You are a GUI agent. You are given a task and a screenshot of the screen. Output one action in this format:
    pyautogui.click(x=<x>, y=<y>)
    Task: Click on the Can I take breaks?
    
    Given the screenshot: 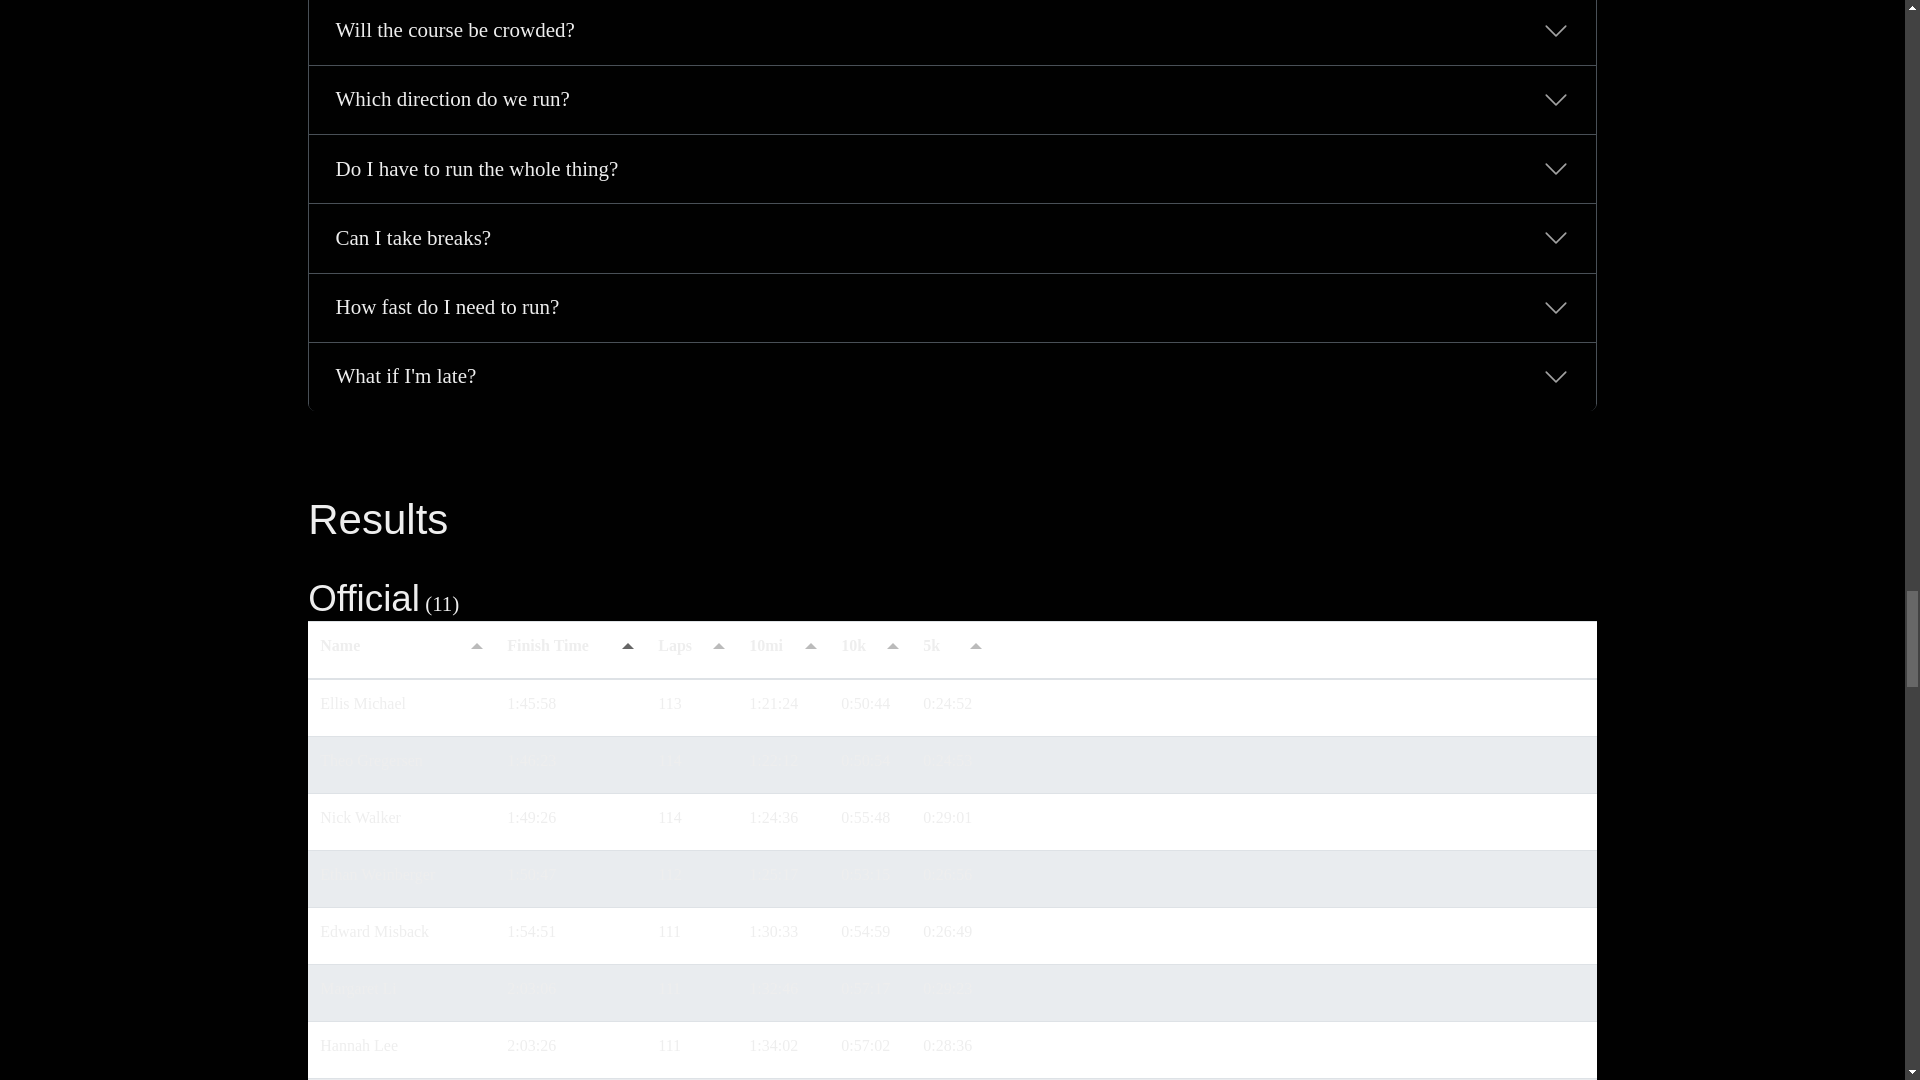 What is the action you would take?
    pyautogui.click(x=952, y=238)
    